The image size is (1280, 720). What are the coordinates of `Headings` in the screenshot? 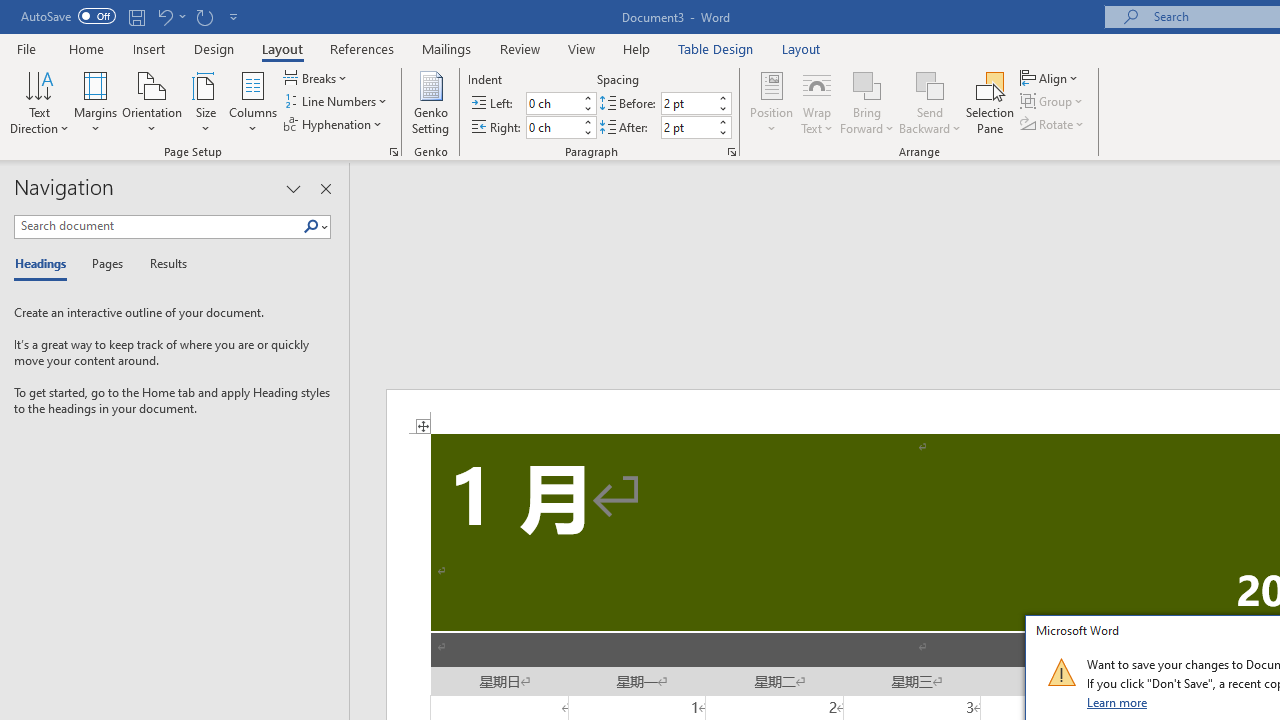 It's located at (45, 264).